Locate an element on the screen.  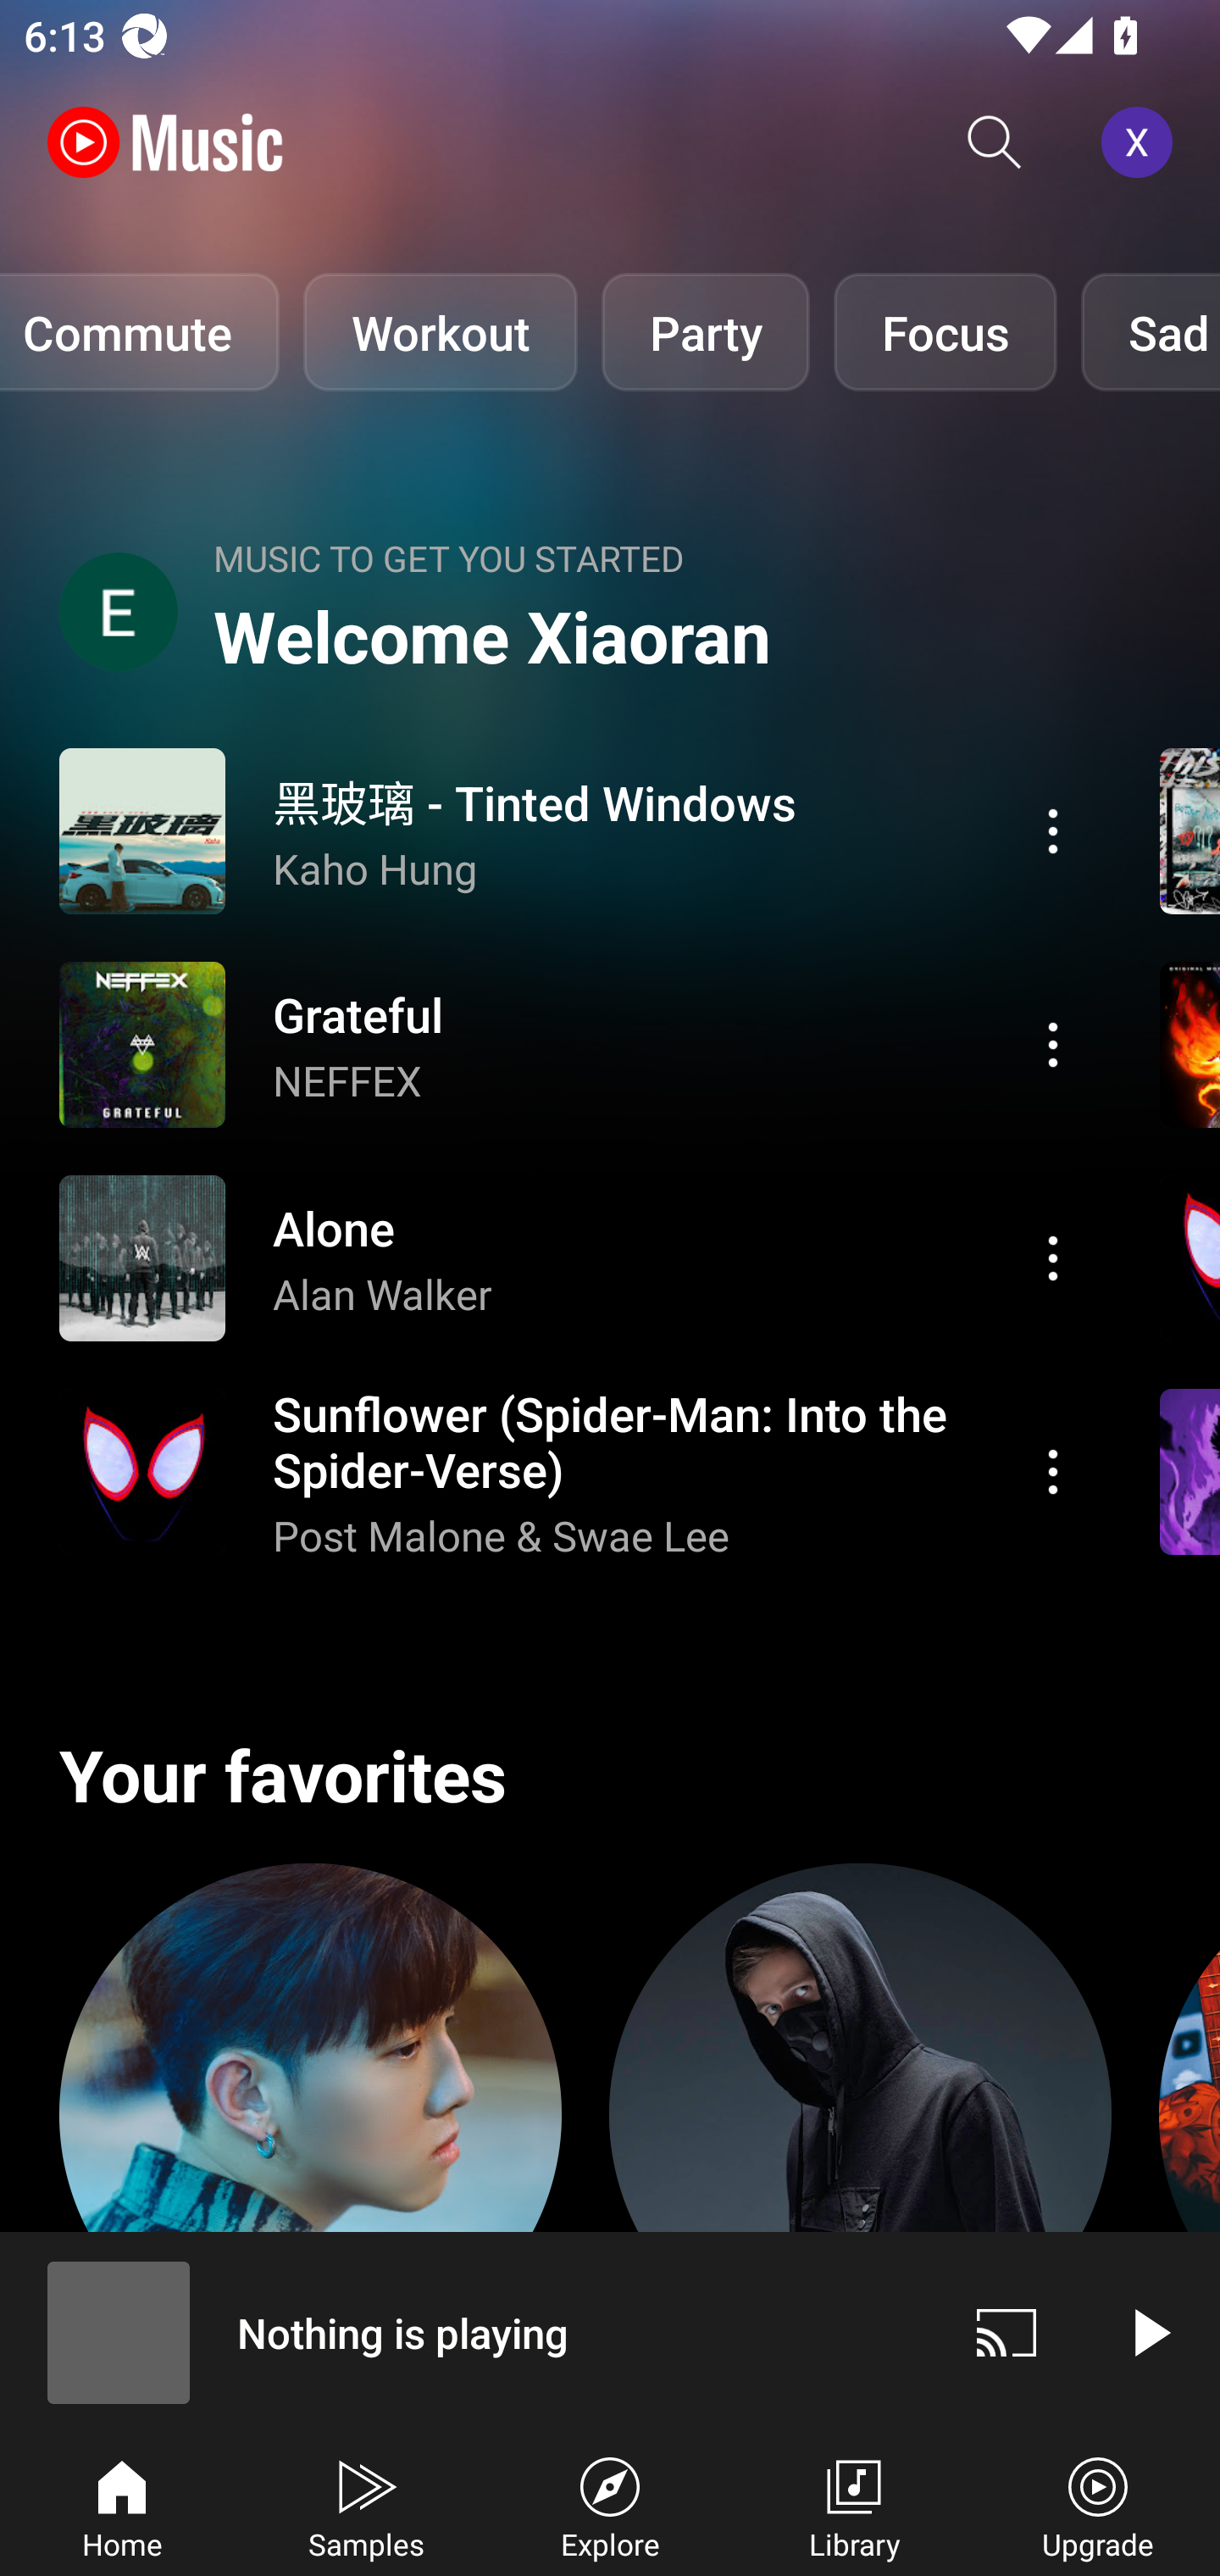
Action menu is located at coordinates (1053, 1044).